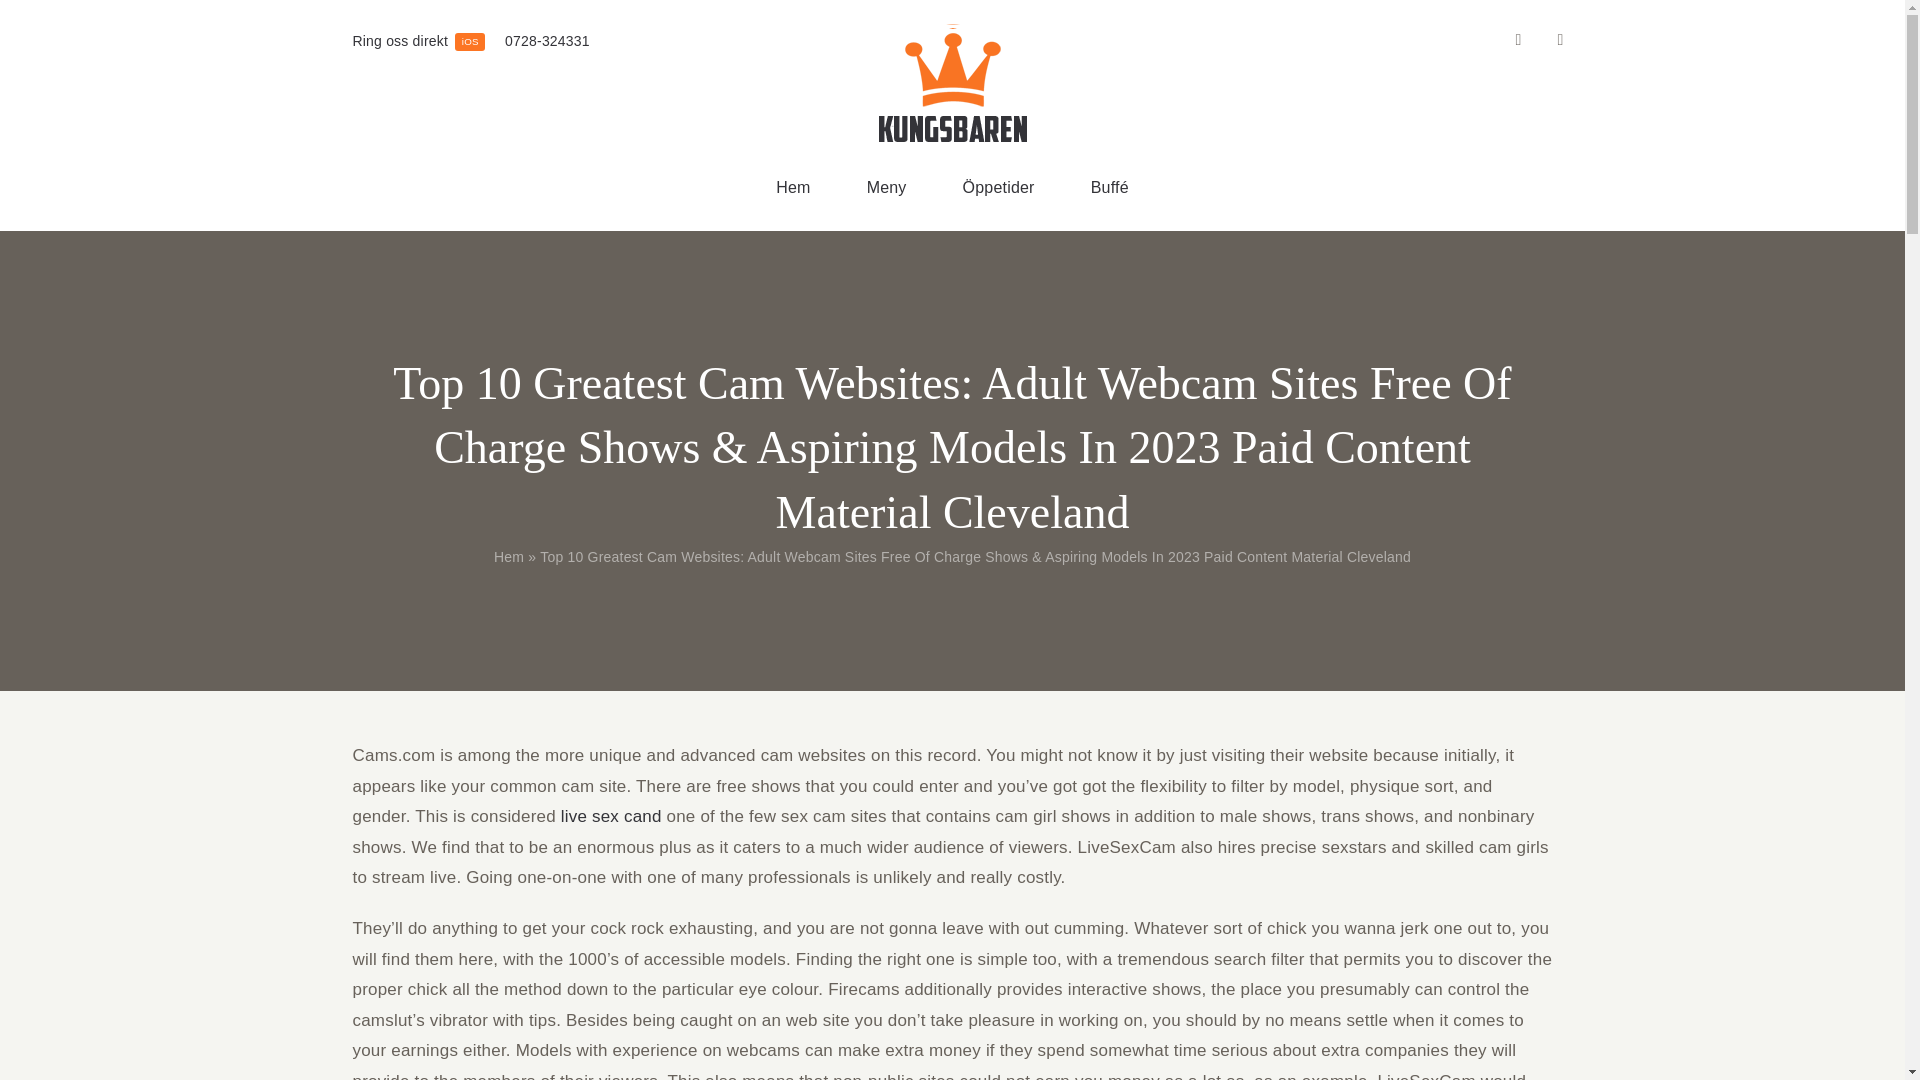 The height and width of the screenshot is (1080, 1920). What do you see at coordinates (886, 188) in the screenshot?
I see `Hem` at bounding box center [886, 188].